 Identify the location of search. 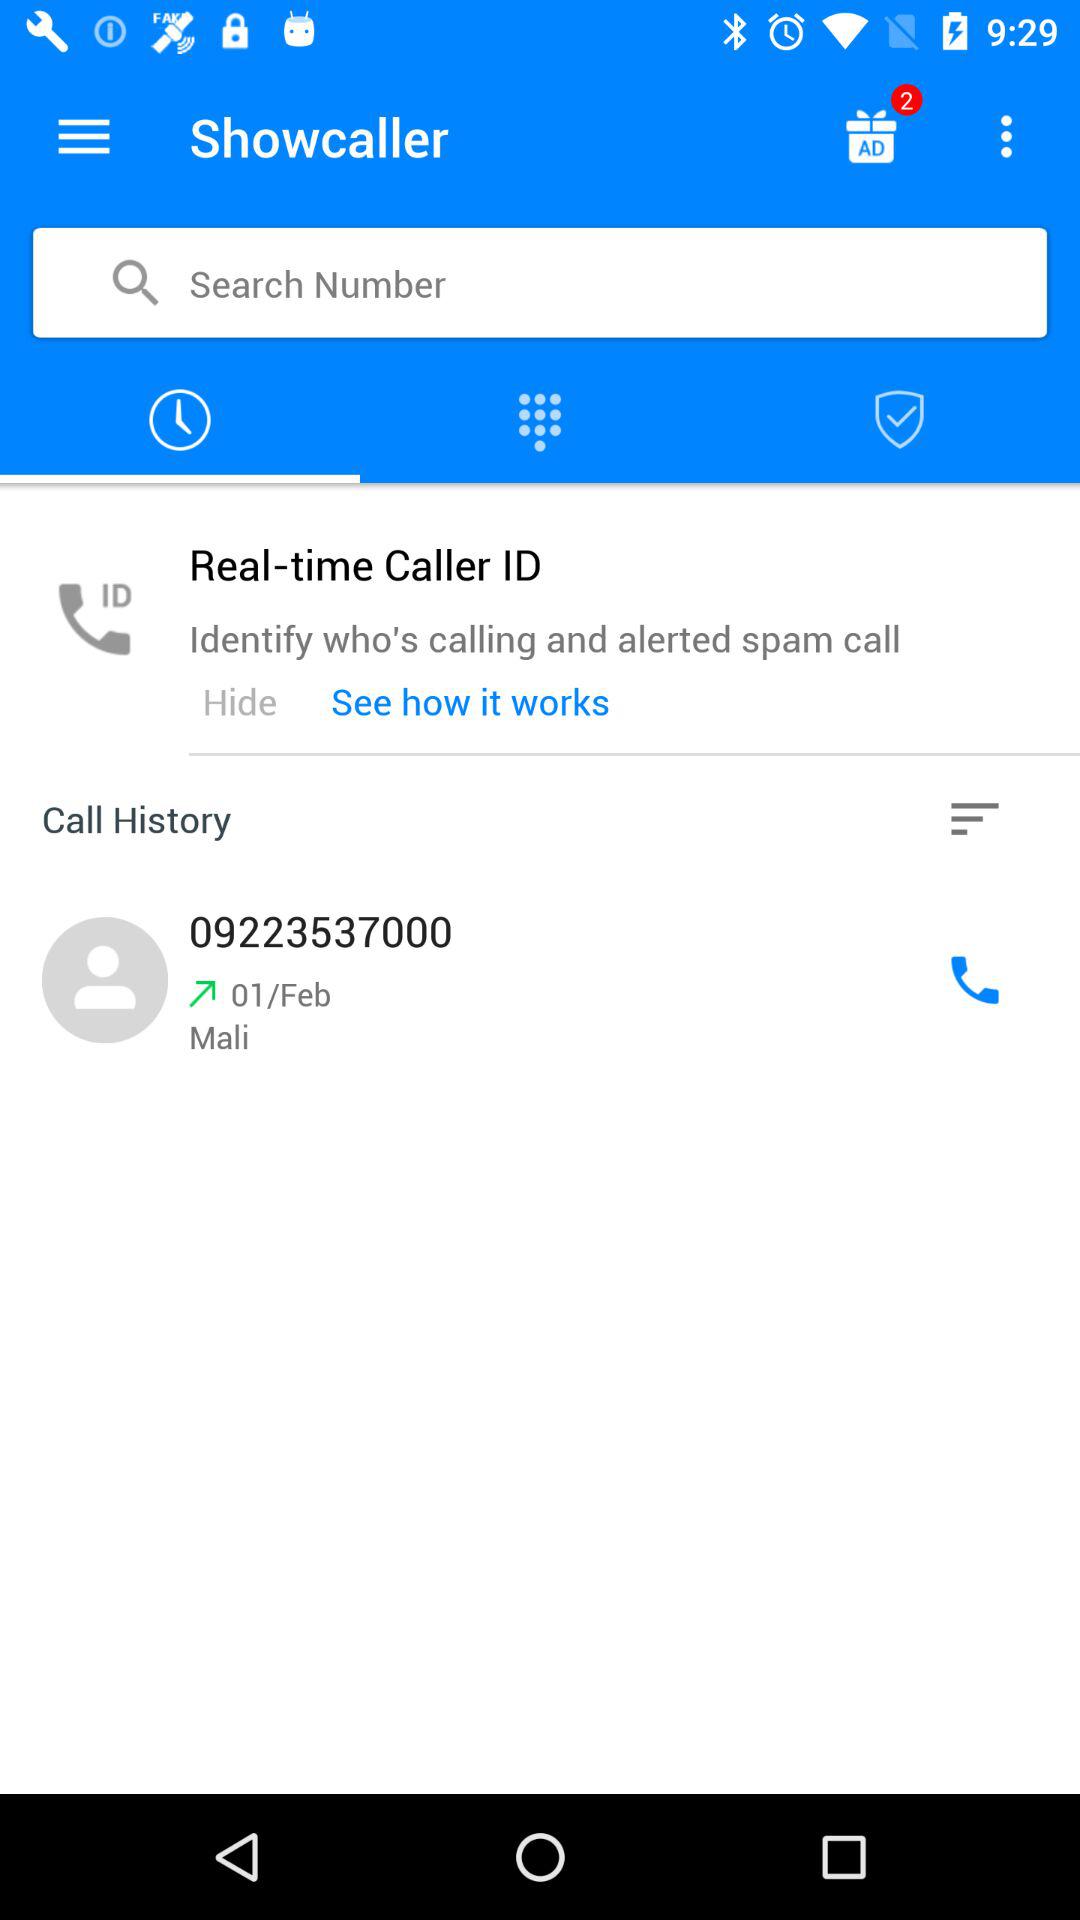
(900, 420).